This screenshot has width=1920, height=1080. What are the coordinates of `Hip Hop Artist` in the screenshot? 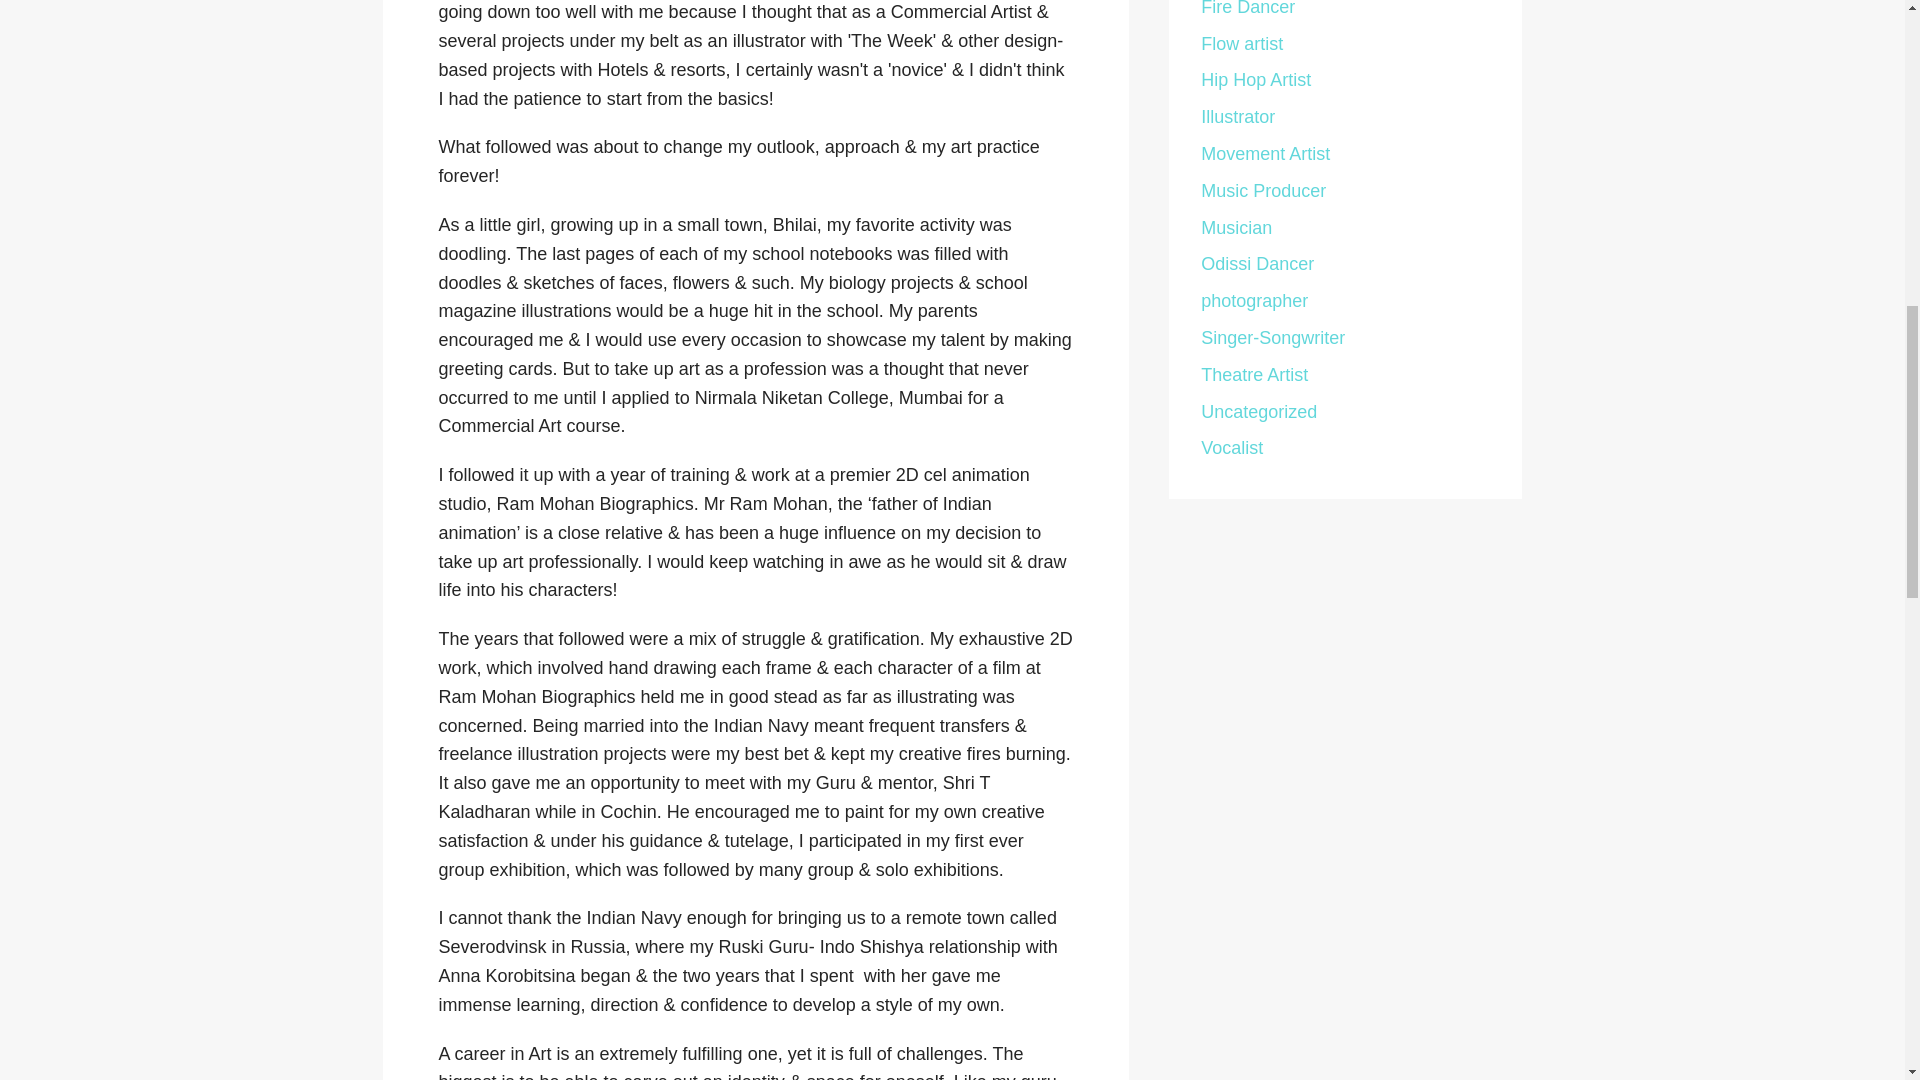 It's located at (1256, 80).